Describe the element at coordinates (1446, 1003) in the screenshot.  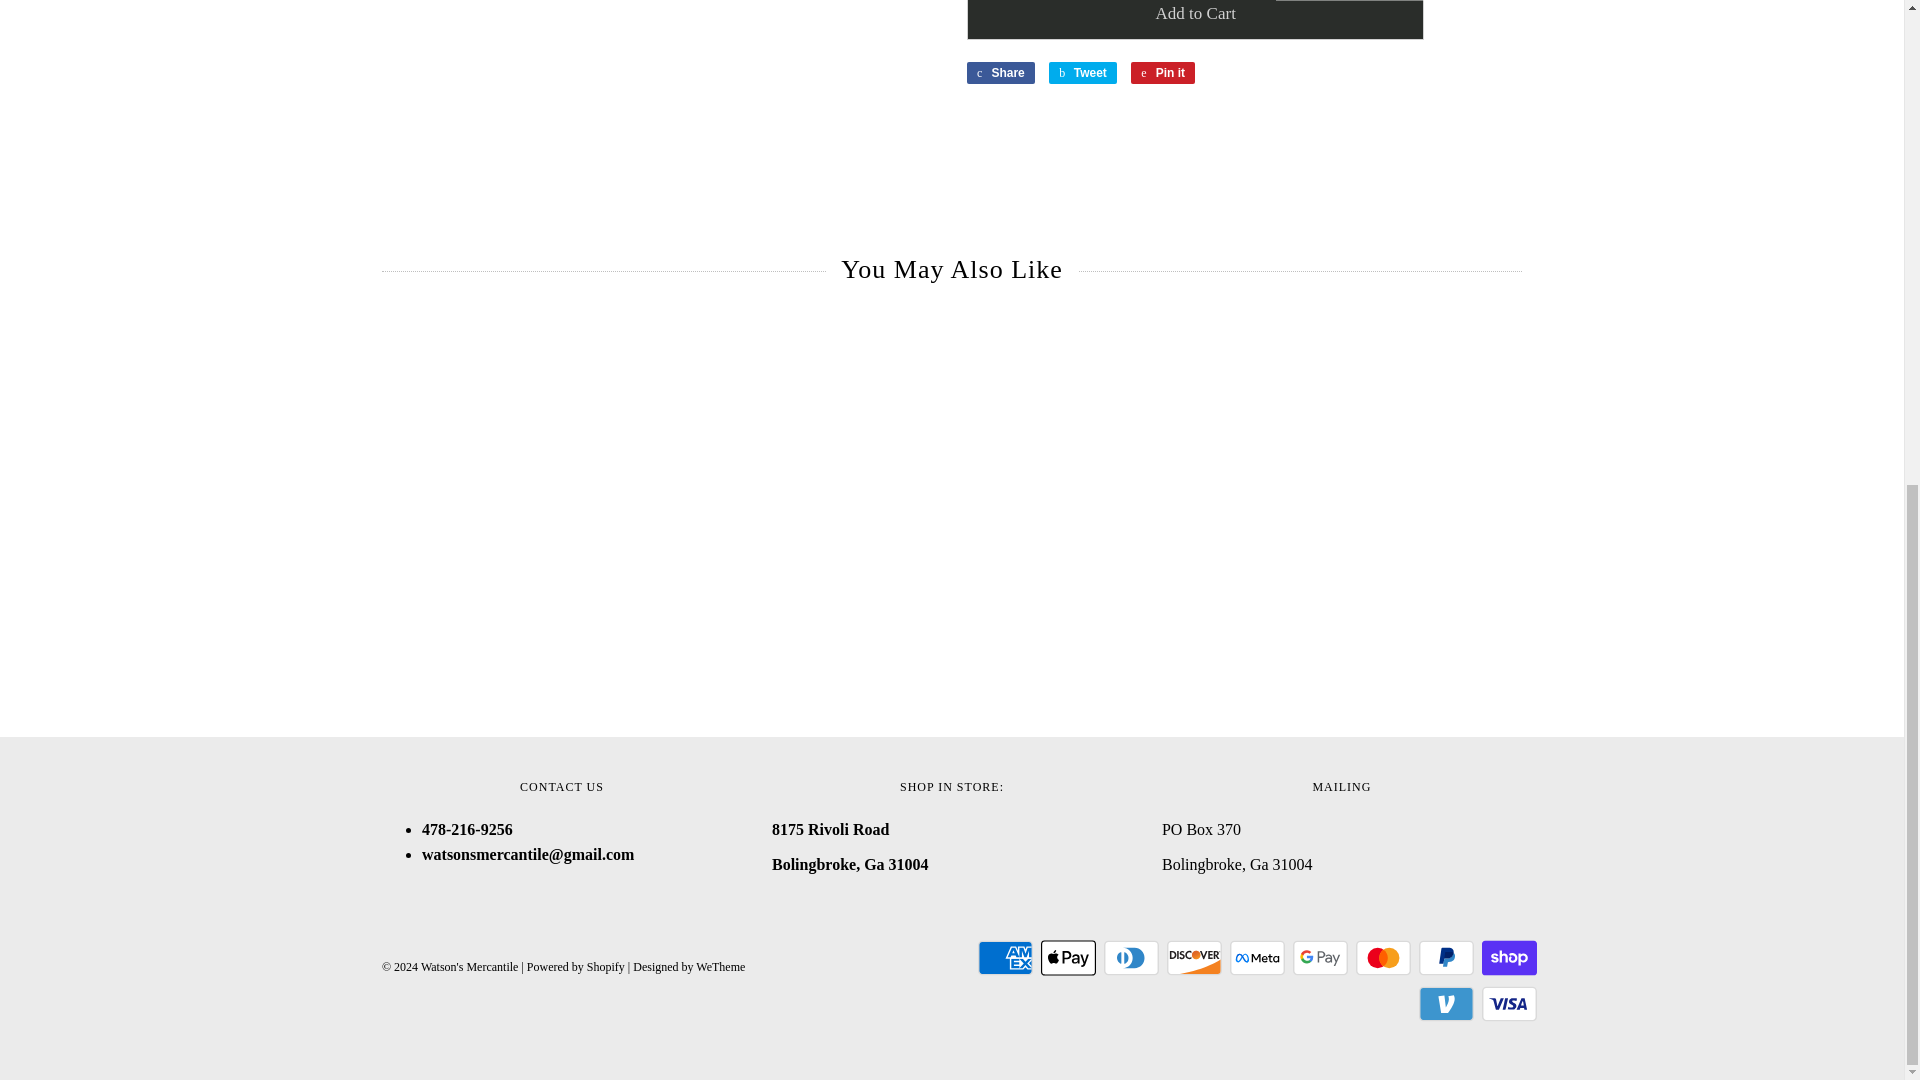
I see `Venmo` at that location.